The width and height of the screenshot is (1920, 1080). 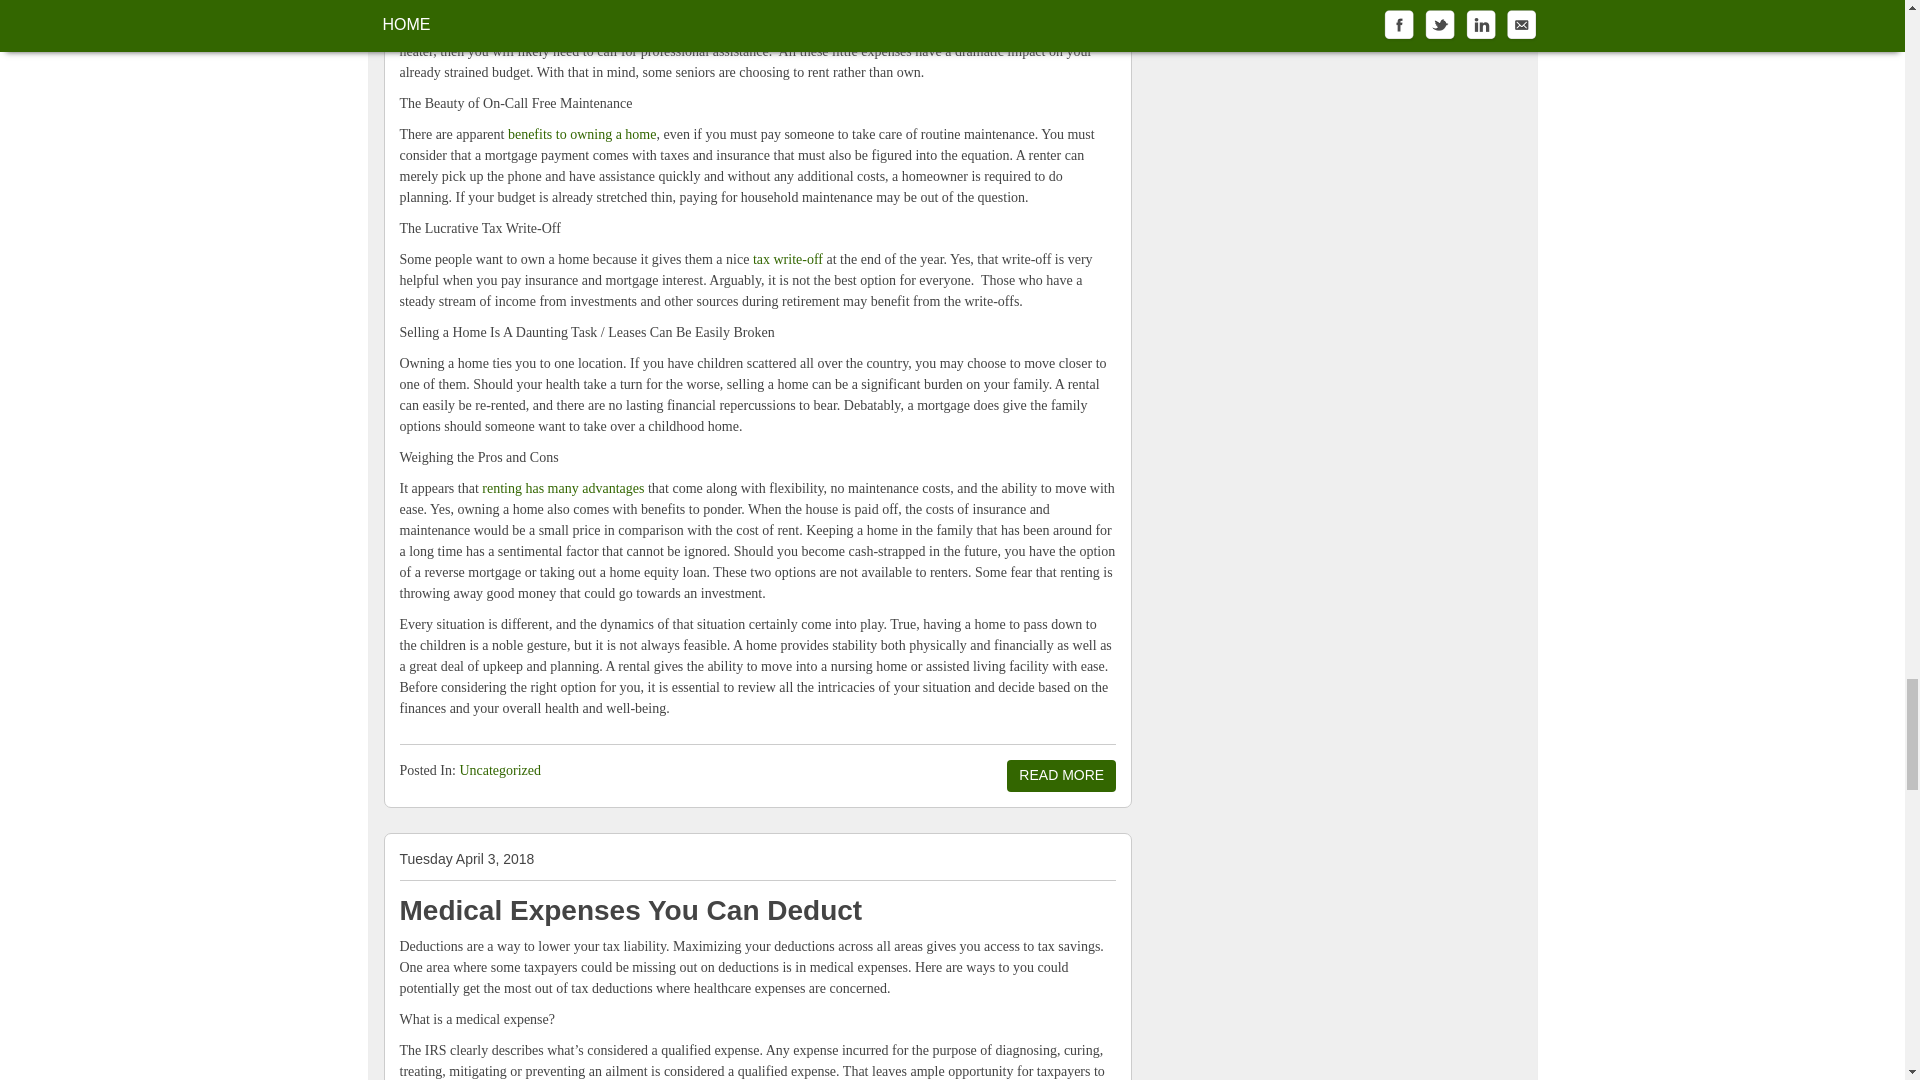 I want to click on View all posts in Uncategorized, so click(x=500, y=770).